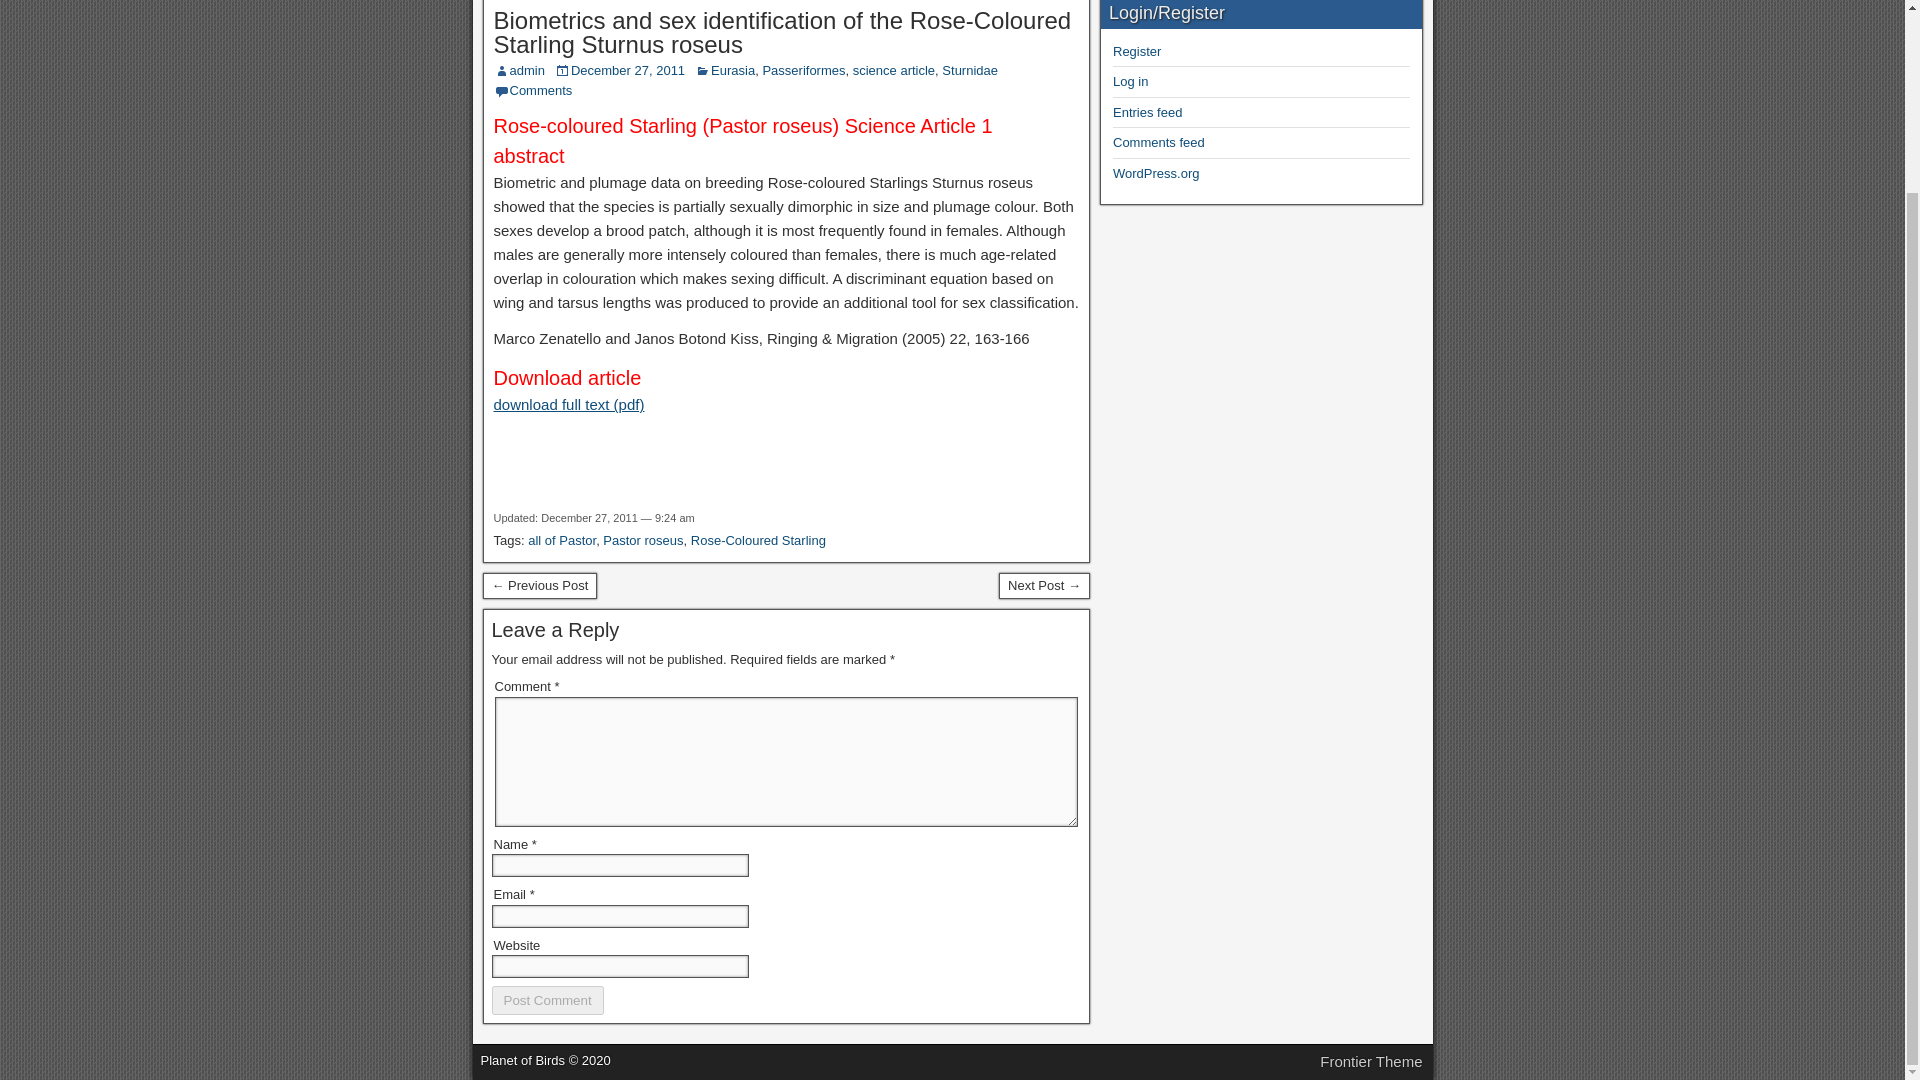 The width and height of the screenshot is (1920, 1080). Describe the element at coordinates (1137, 52) in the screenshot. I see `Register` at that location.